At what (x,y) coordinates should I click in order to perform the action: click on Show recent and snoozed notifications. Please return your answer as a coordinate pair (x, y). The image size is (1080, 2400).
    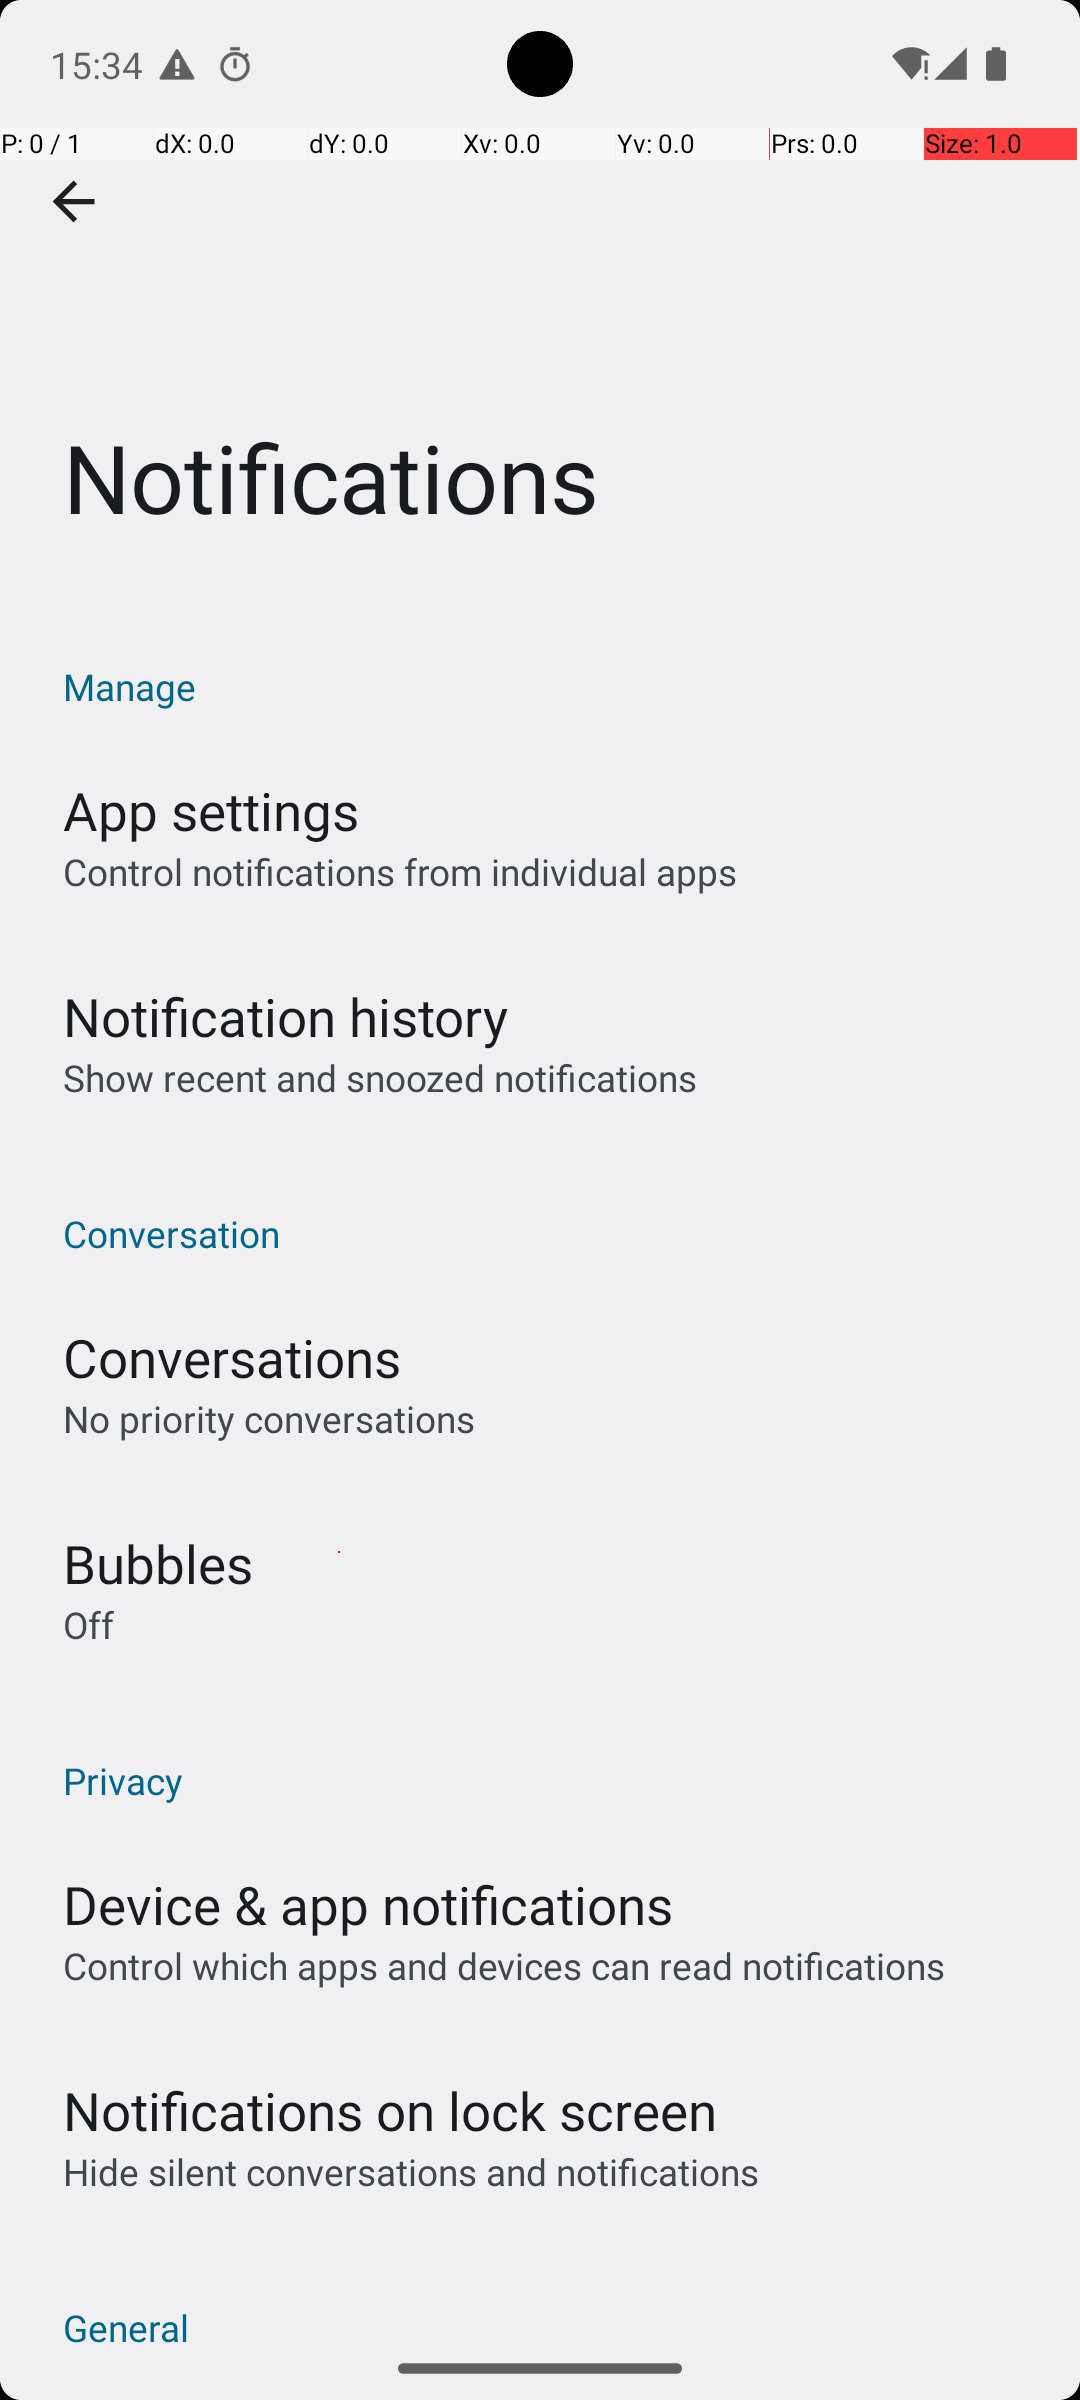
    Looking at the image, I should click on (380, 1078).